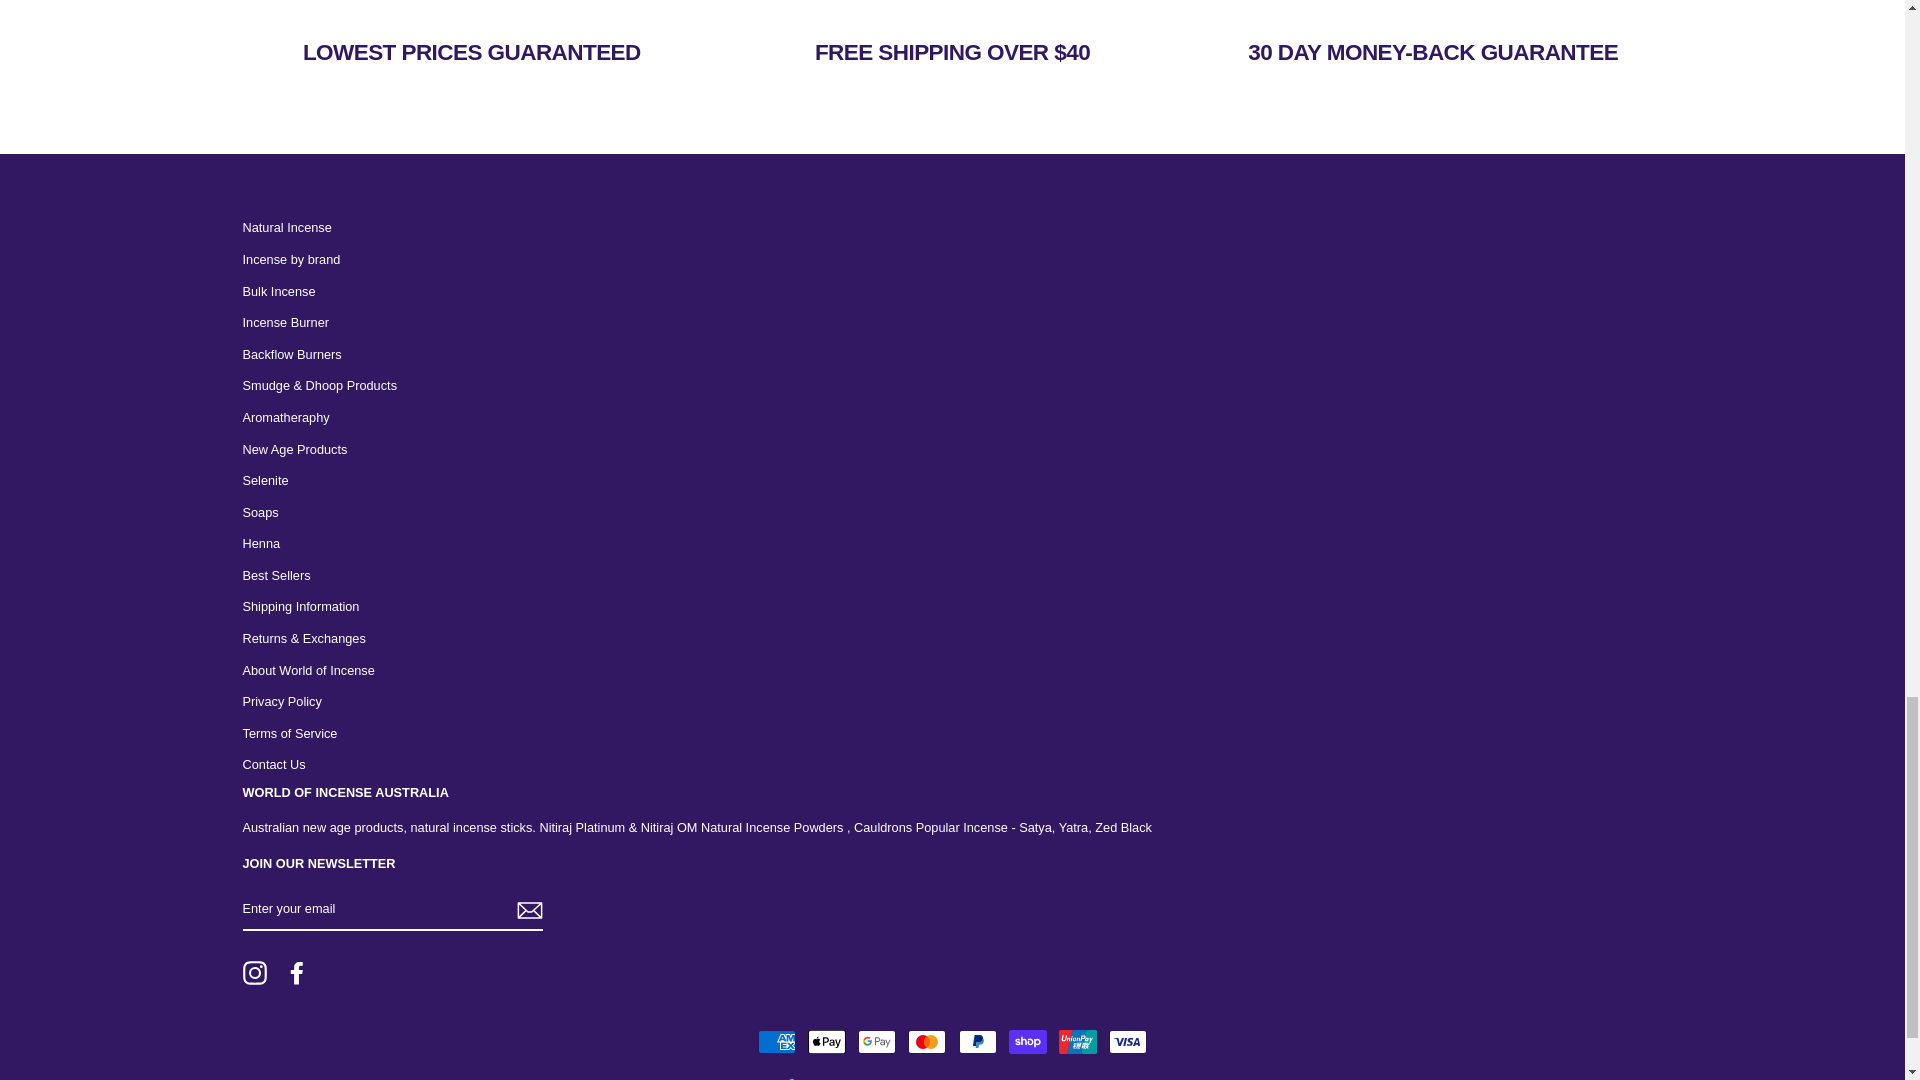 The image size is (1920, 1080). I want to click on World of Incense on Facebook, so click(296, 972).